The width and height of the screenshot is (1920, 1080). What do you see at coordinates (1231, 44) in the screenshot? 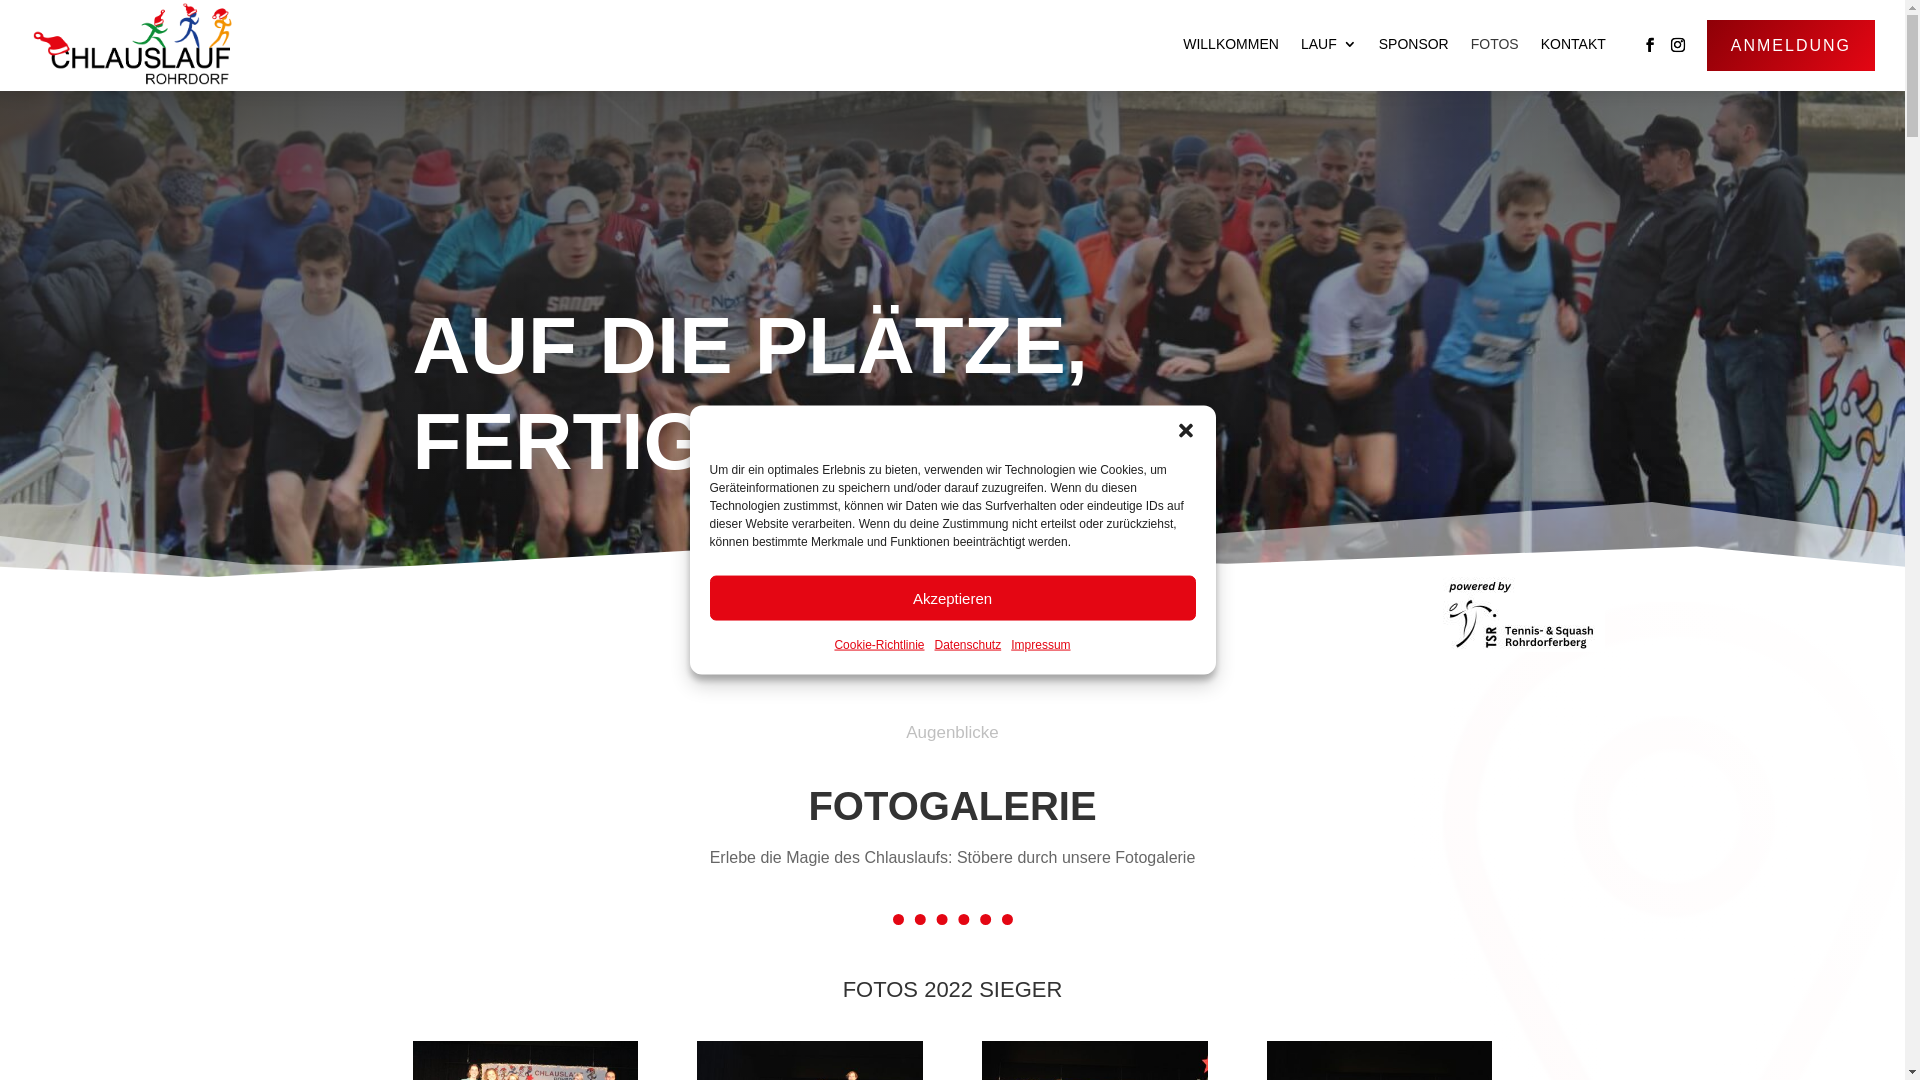
I see `WILLKOMMEN` at bounding box center [1231, 44].